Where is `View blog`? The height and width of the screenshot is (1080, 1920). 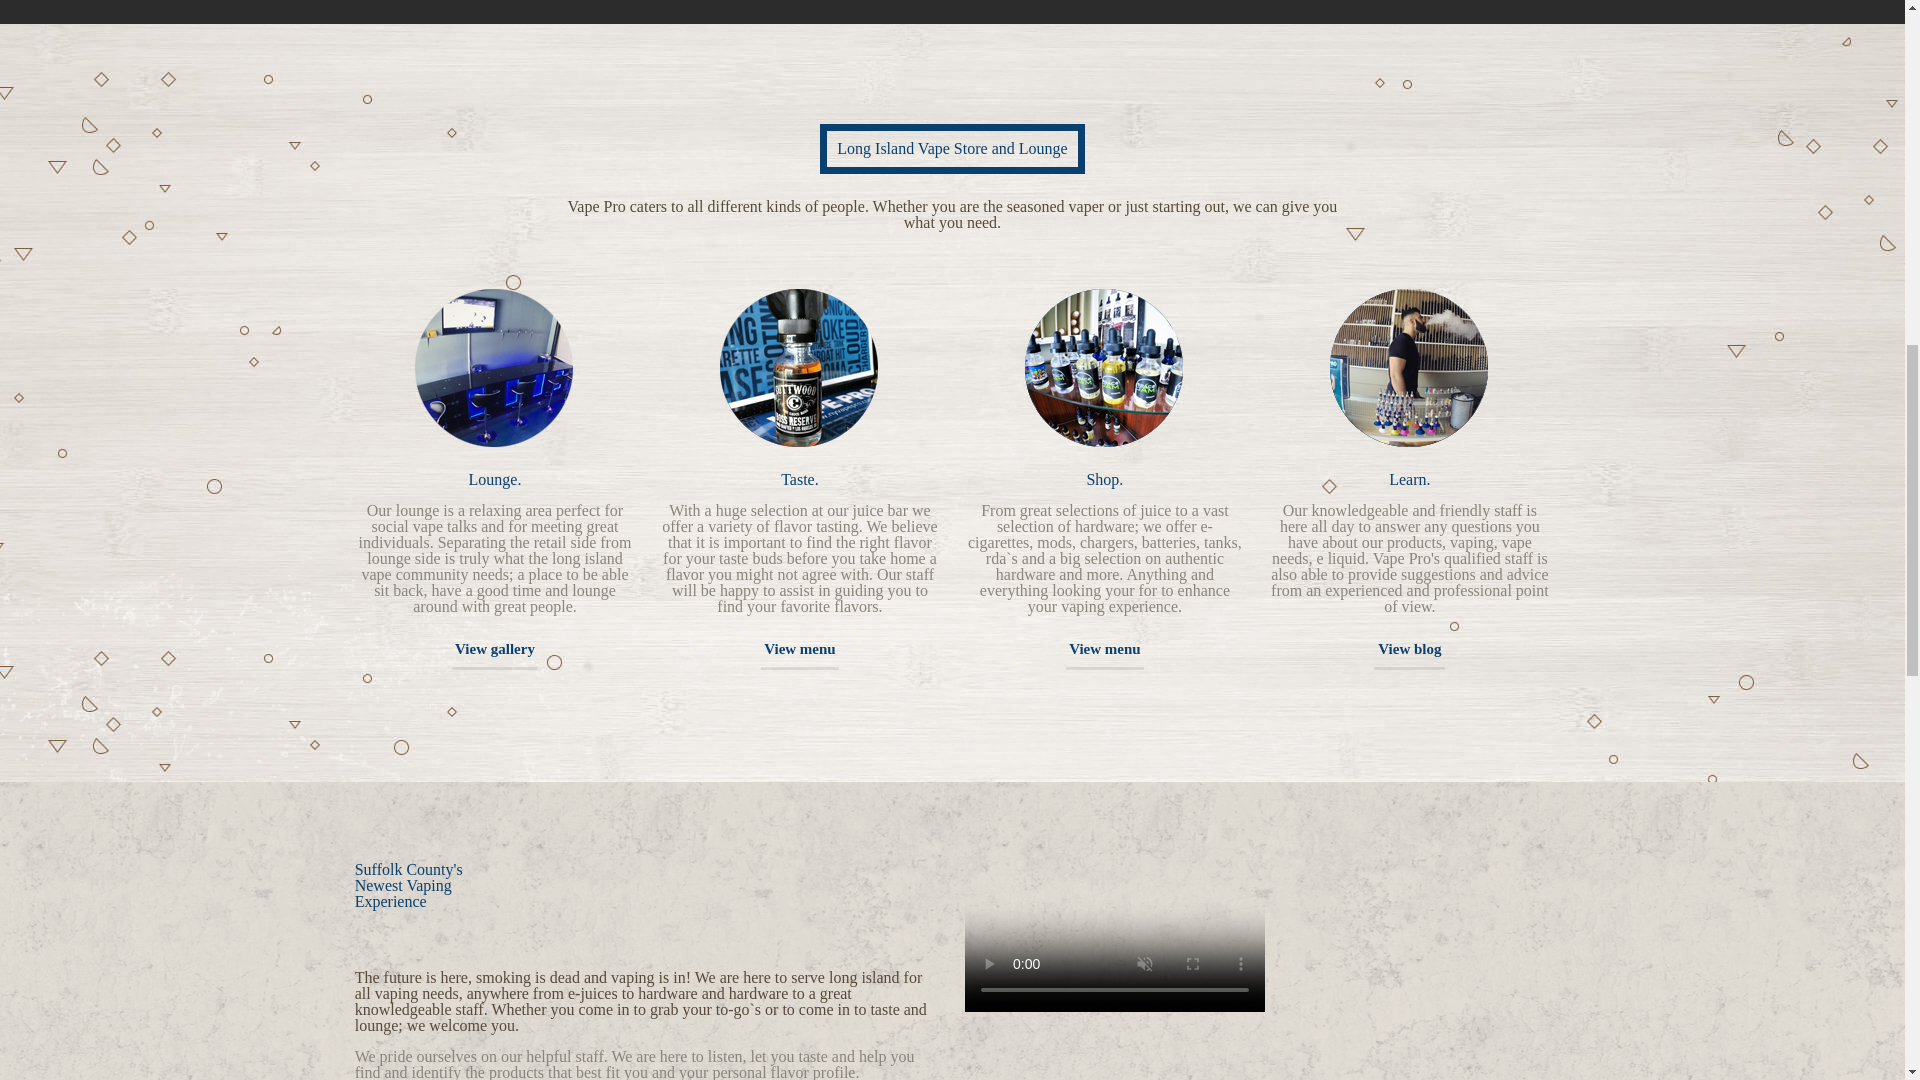
View blog is located at coordinates (1409, 648).